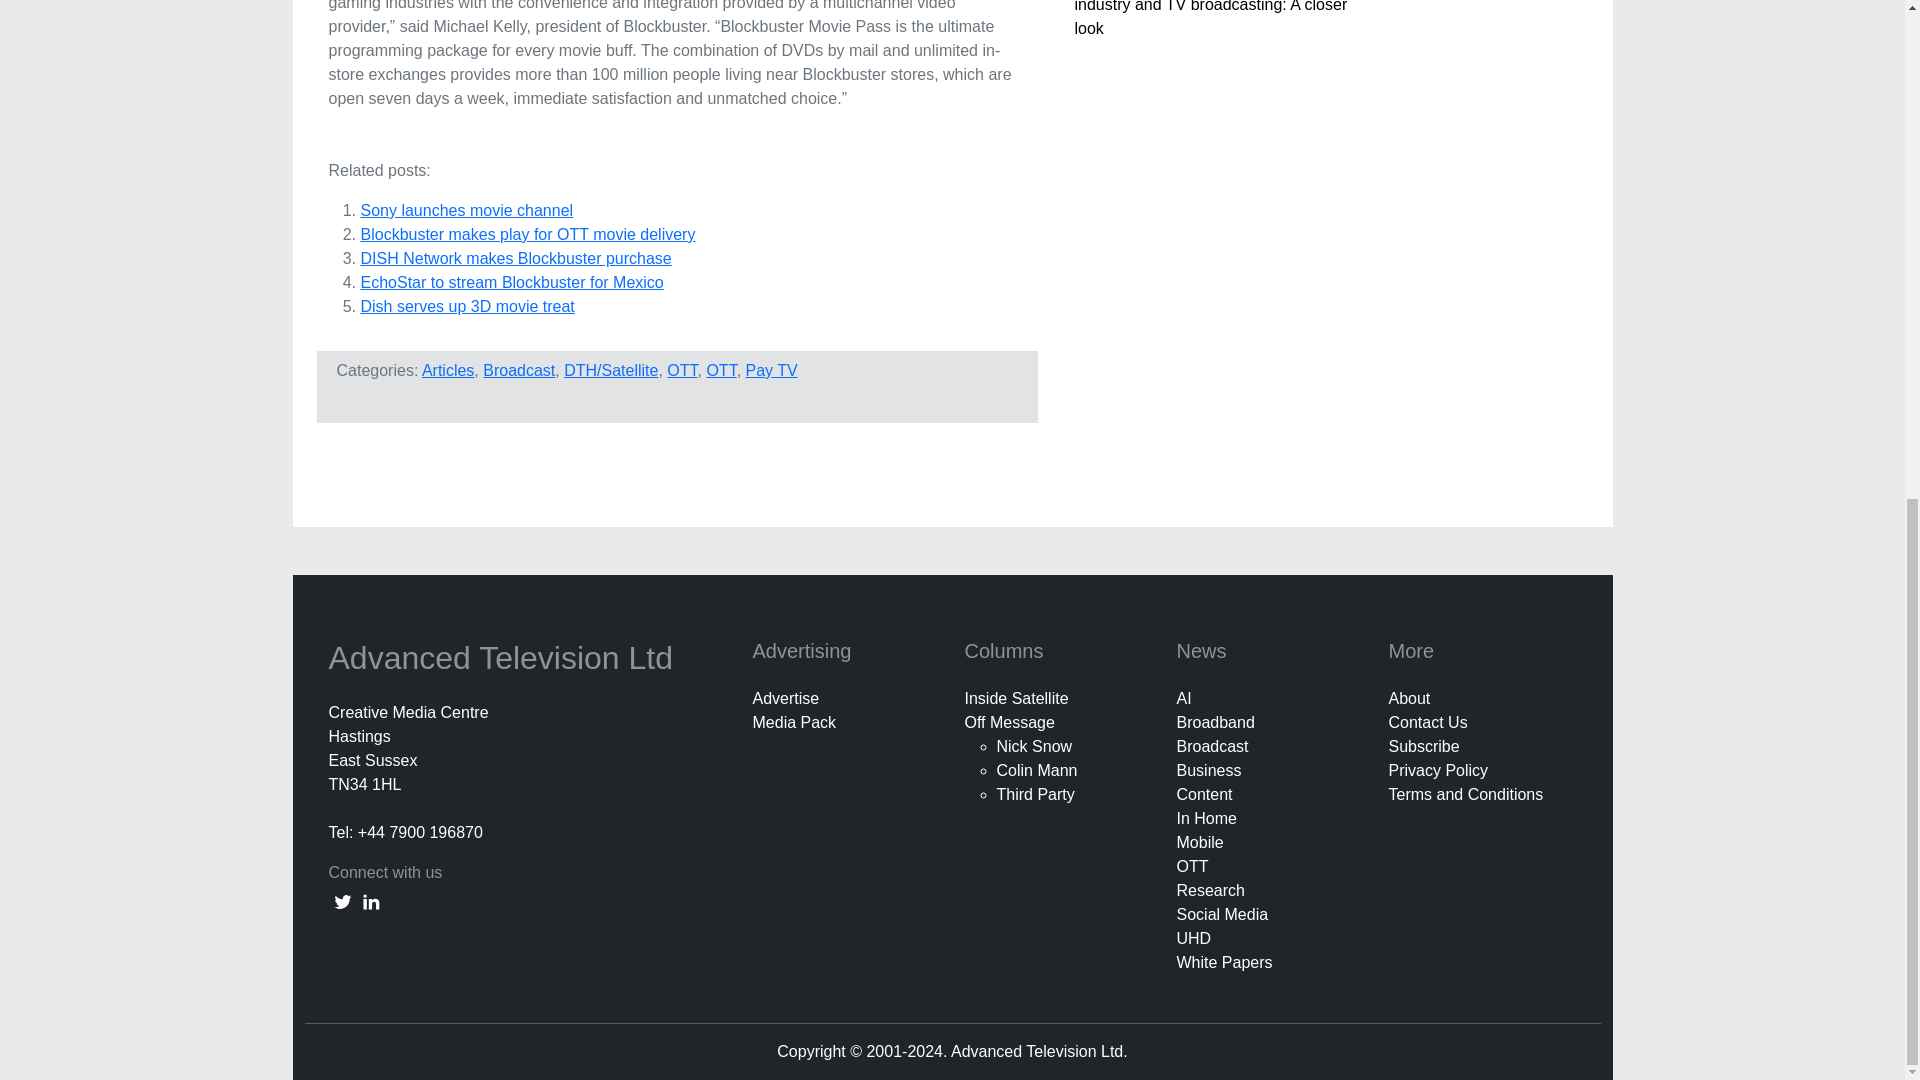 This screenshot has height=1080, width=1920. I want to click on Broadcast, so click(518, 370).